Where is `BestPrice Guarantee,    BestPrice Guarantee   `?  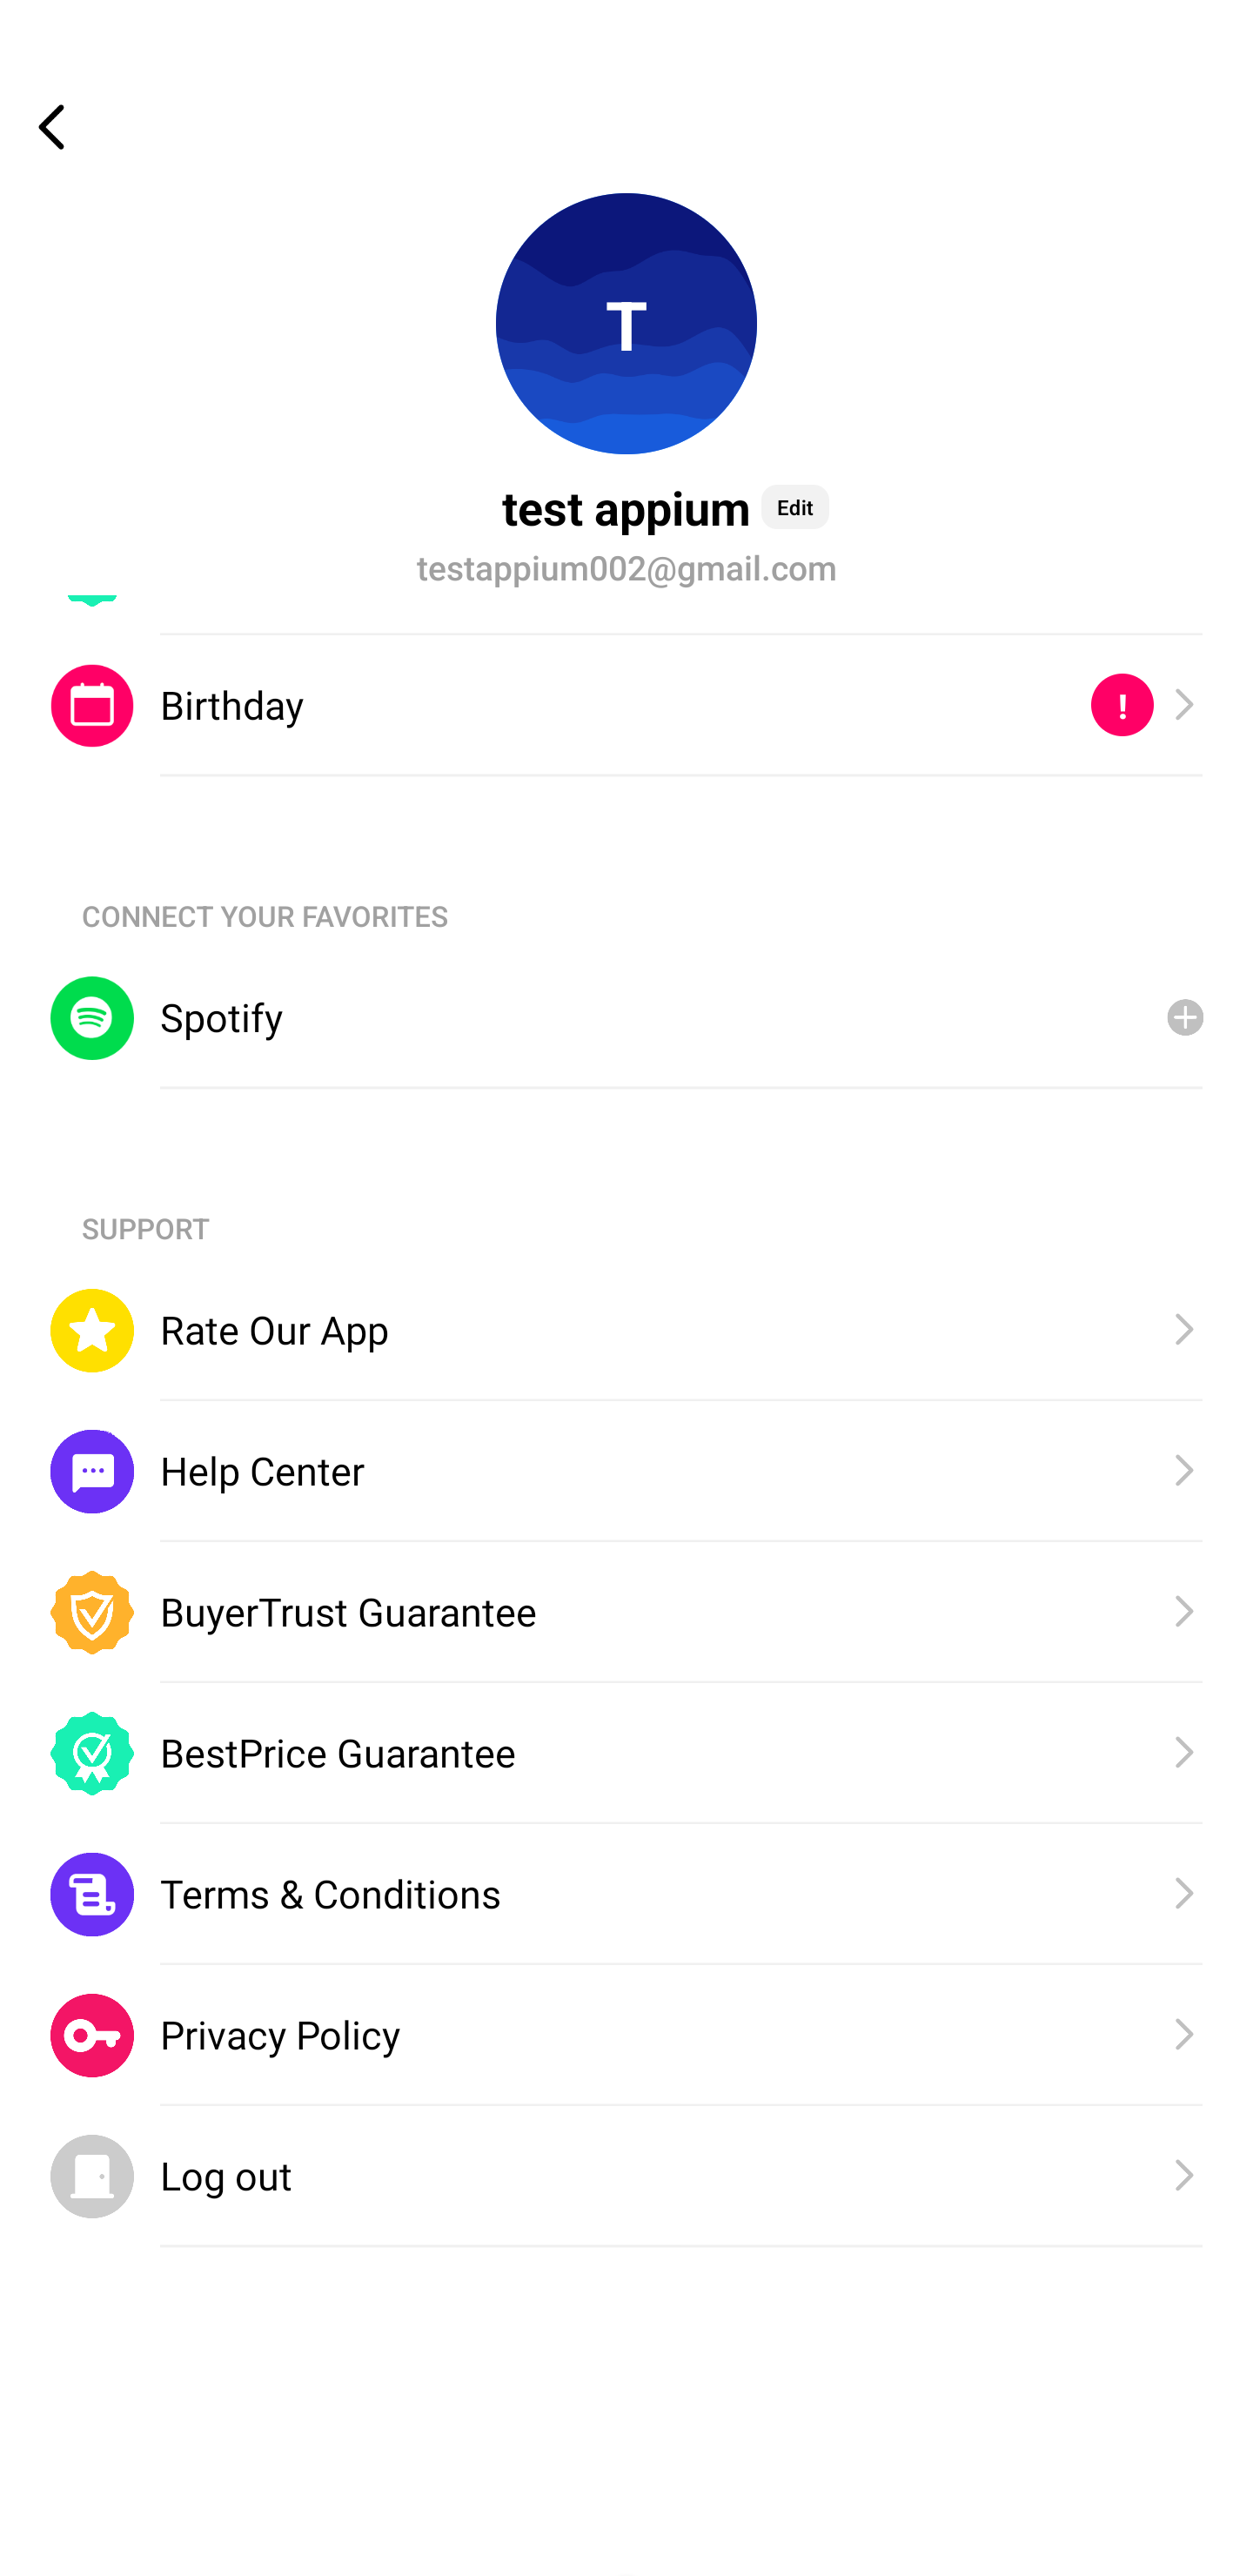 BestPrice Guarantee,    BestPrice Guarantee    is located at coordinates (626, 1753).